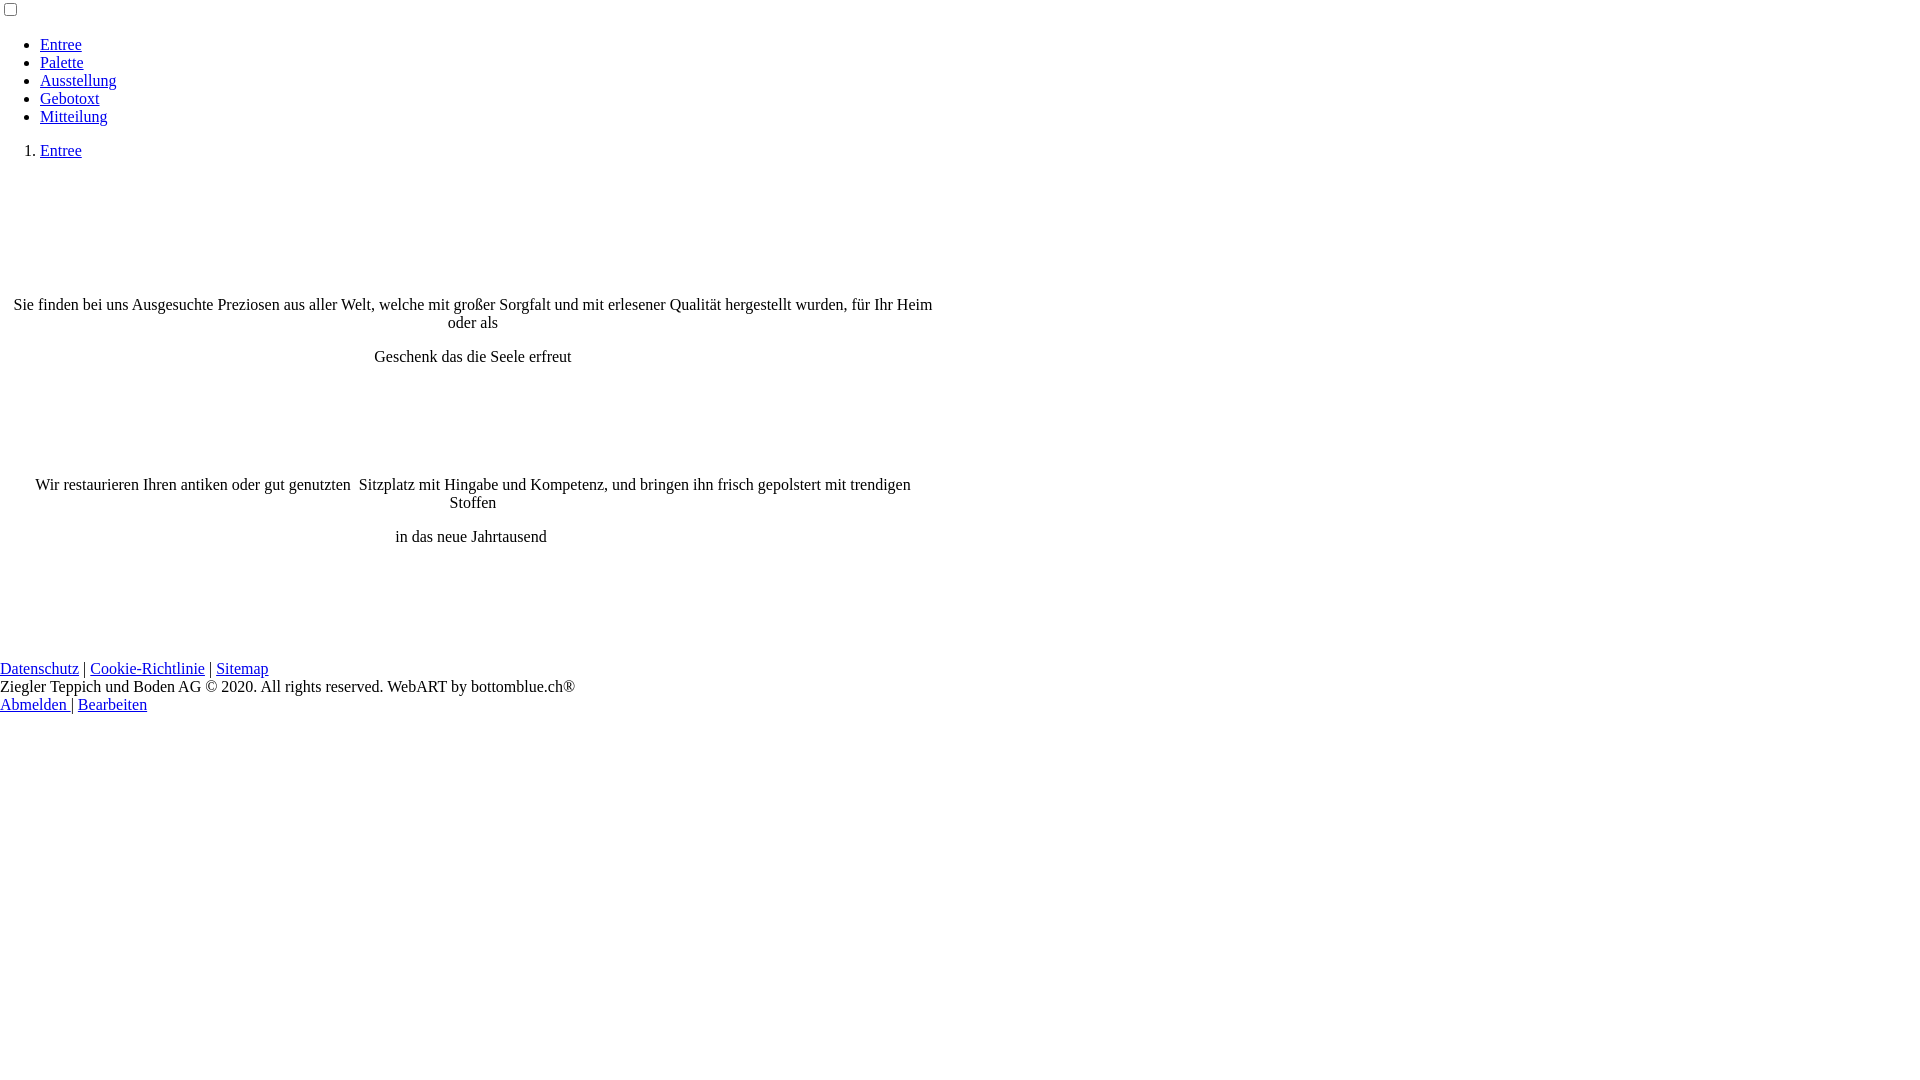  I want to click on Cookie-Richtlinie, so click(148, 668).